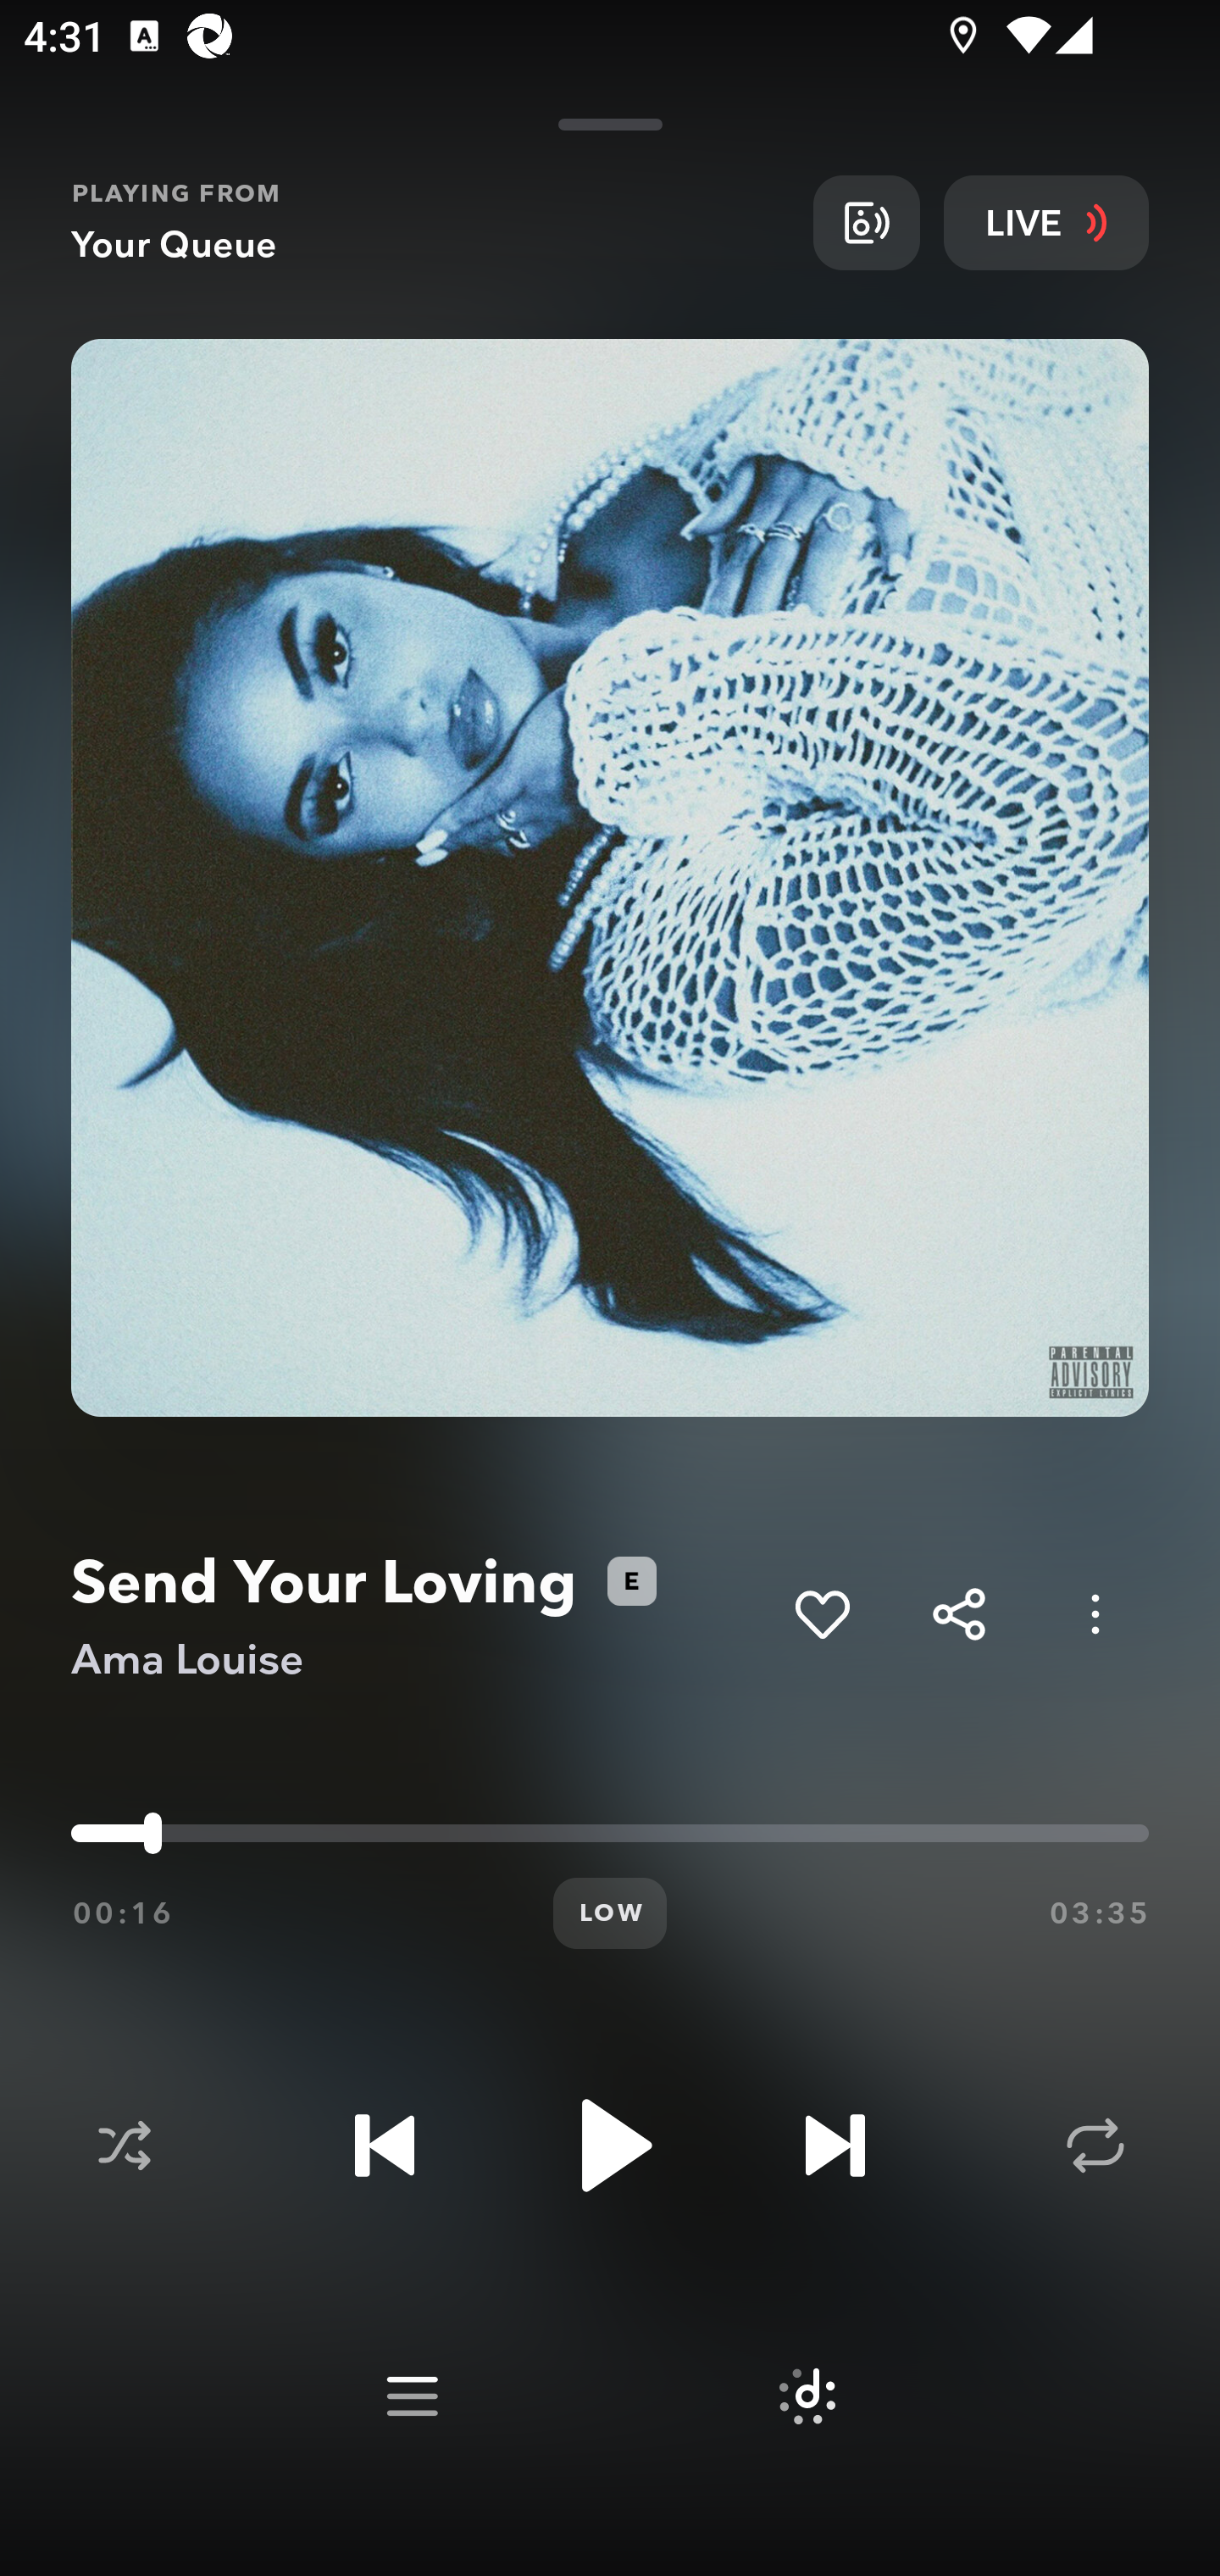 The width and height of the screenshot is (1220, 2576). What do you see at coordinates (835, 2146) in the screenshot?
I see `Next` at bounding box center [835, 2146].